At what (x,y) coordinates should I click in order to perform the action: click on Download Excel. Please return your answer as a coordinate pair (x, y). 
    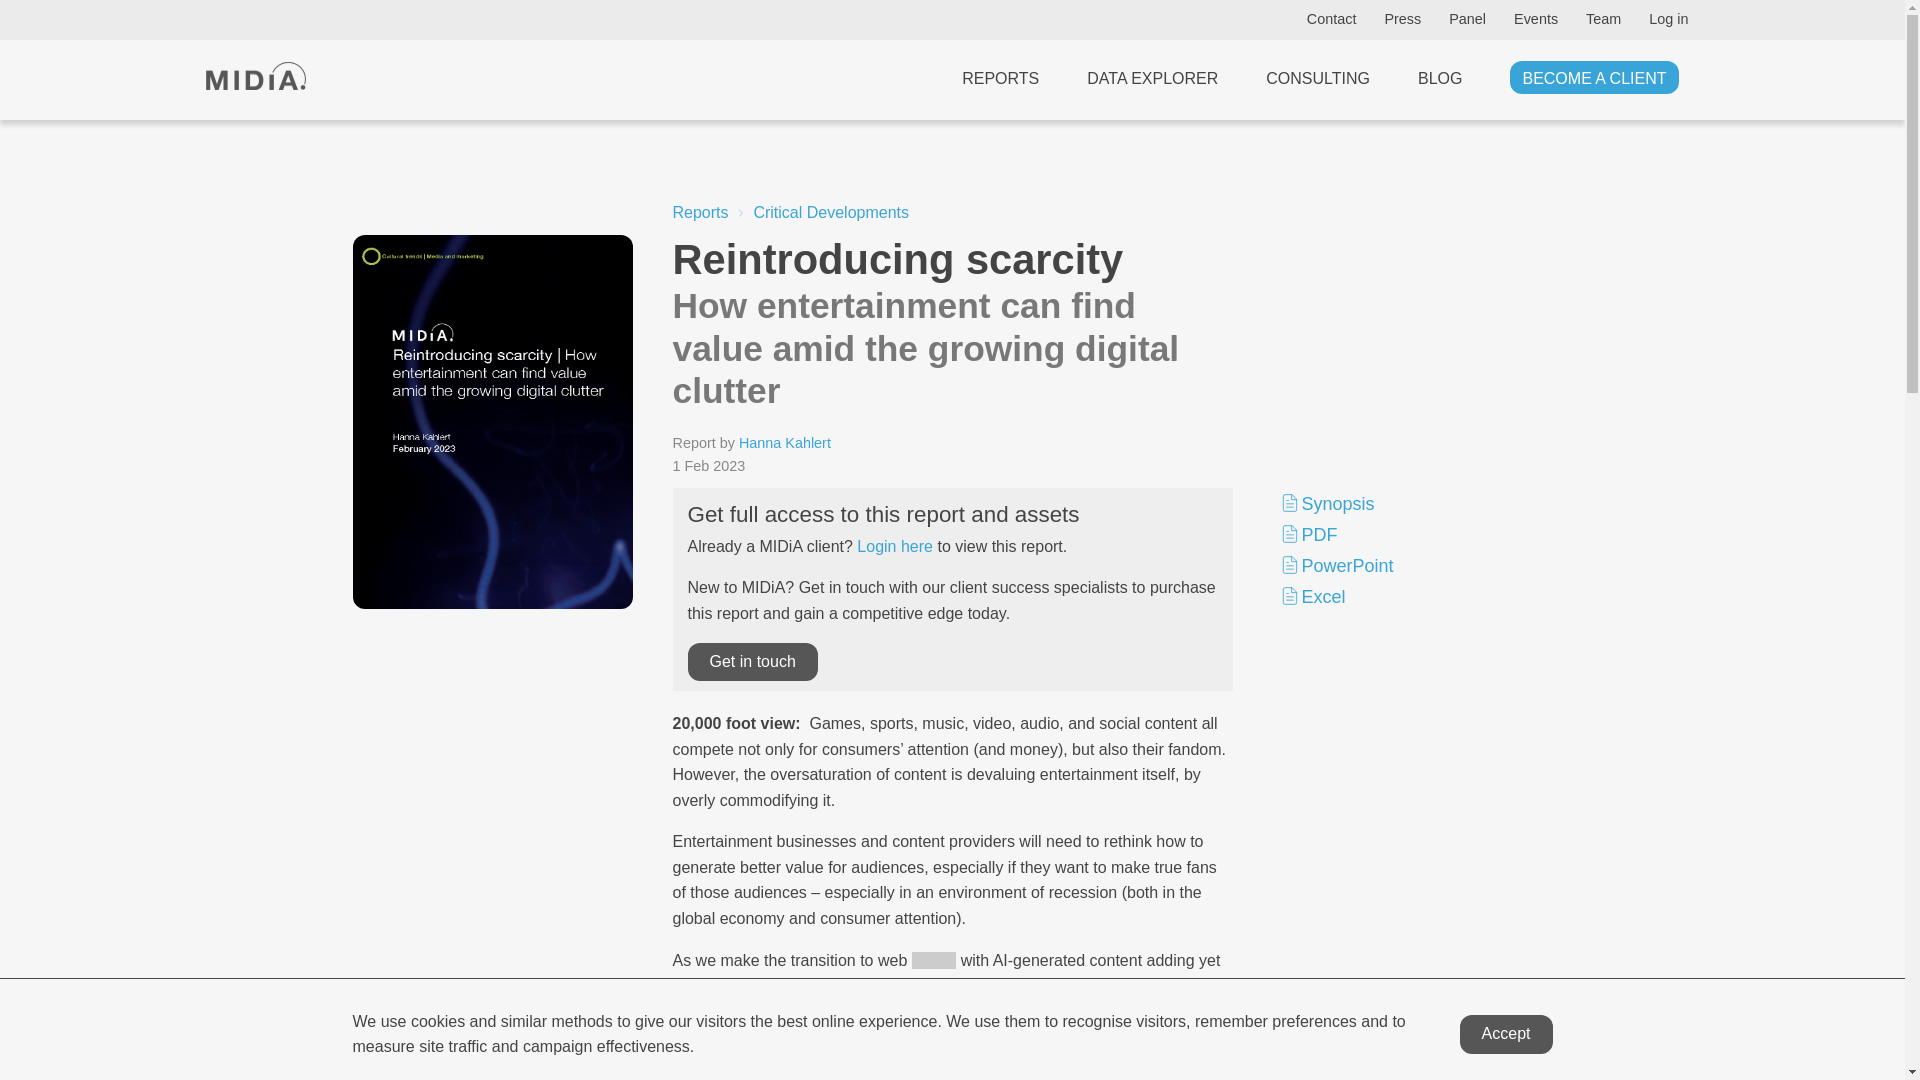
    Looking at the image, I should click on (1411, 596).